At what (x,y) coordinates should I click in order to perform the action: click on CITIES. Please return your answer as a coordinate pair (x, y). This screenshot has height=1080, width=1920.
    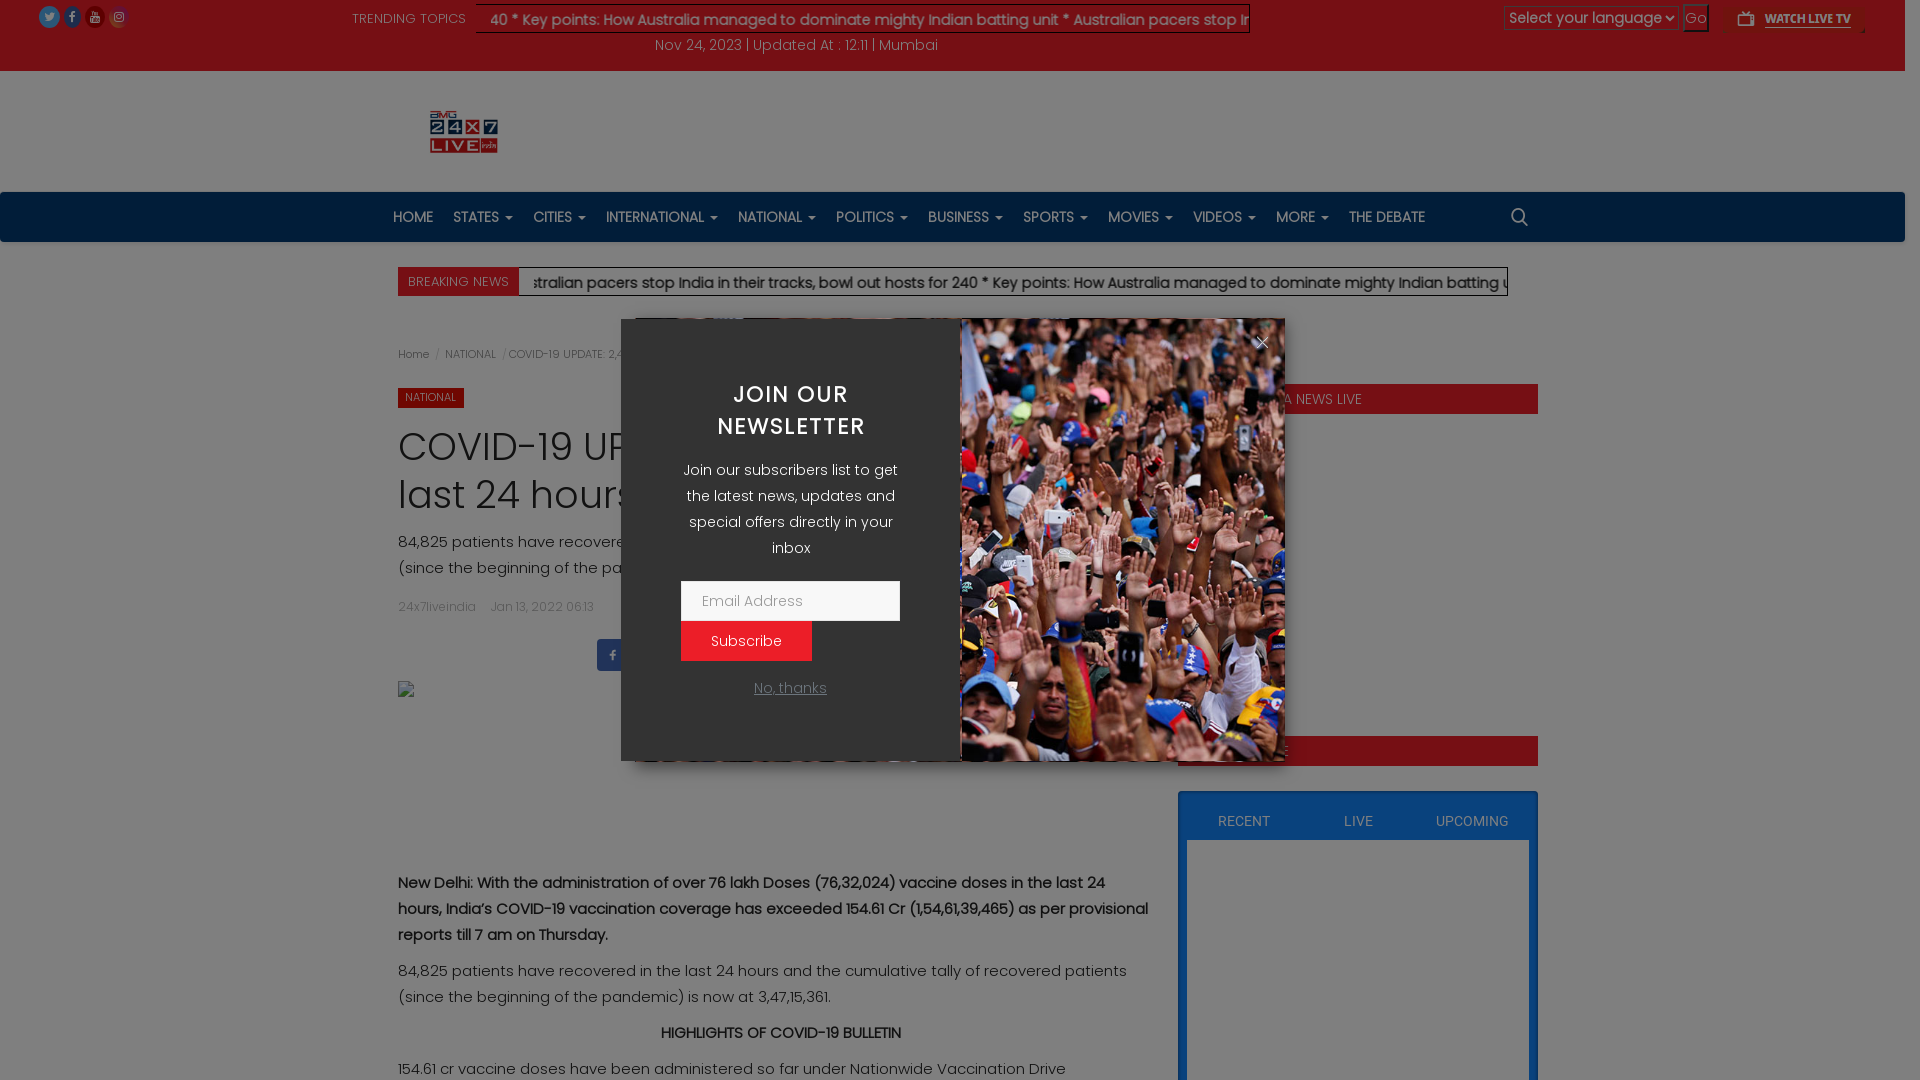
    Looking at the image, I should click on (558, 217).